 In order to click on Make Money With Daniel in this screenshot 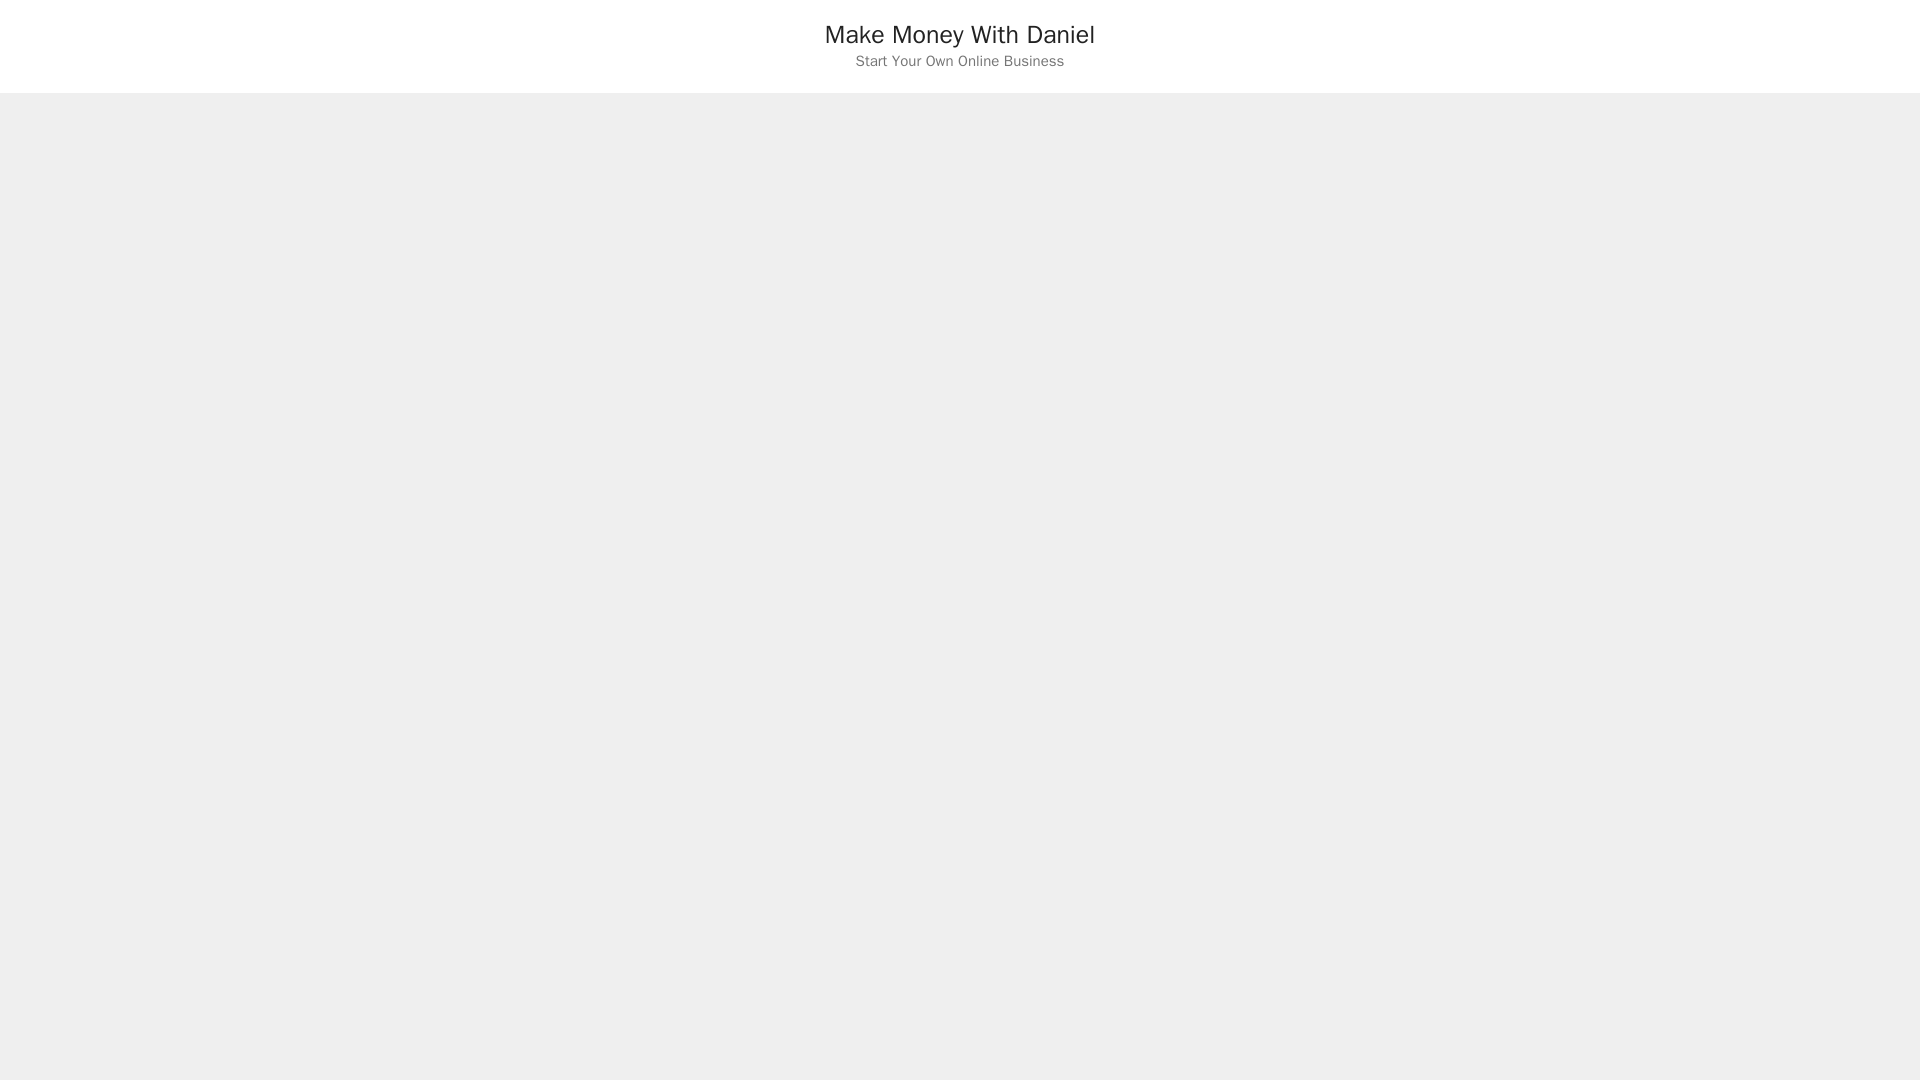, I will do `click(960, 34)`.